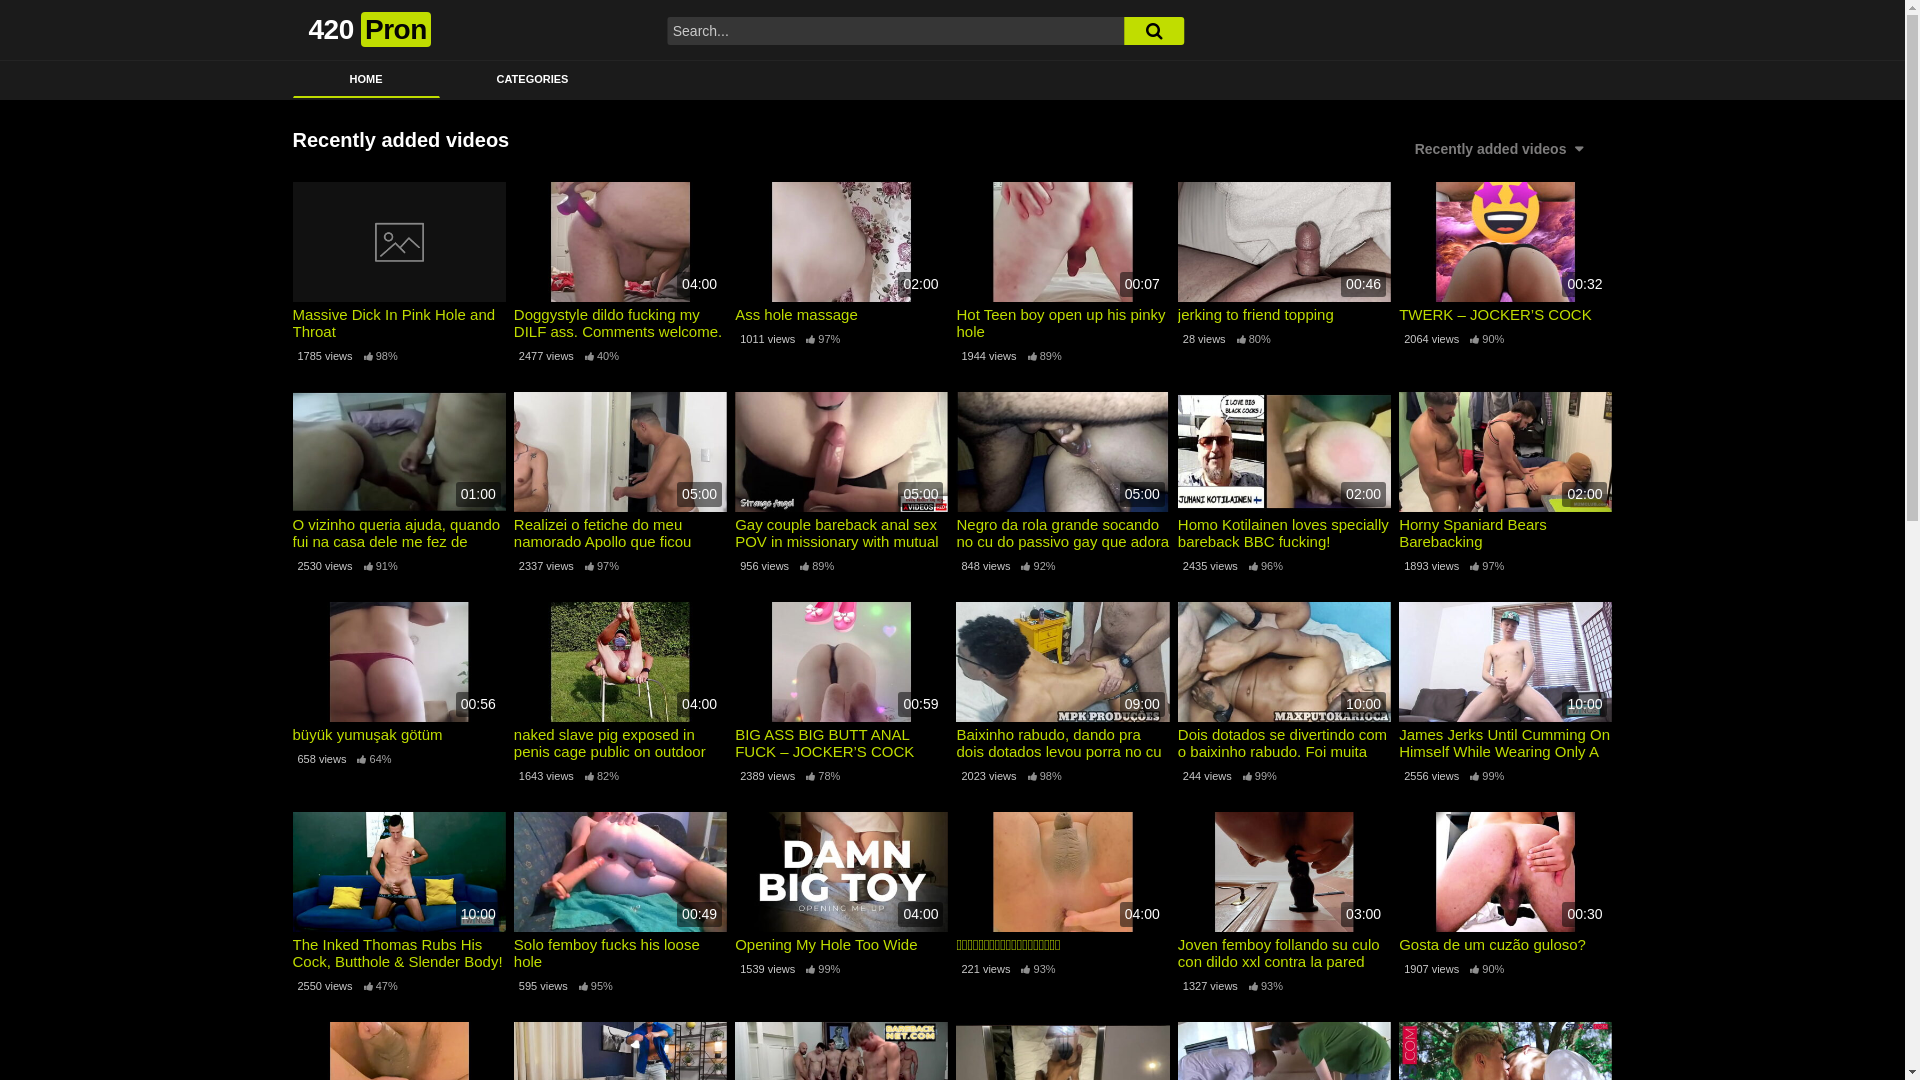  I want to click on 02:00, so click(1506, 452).